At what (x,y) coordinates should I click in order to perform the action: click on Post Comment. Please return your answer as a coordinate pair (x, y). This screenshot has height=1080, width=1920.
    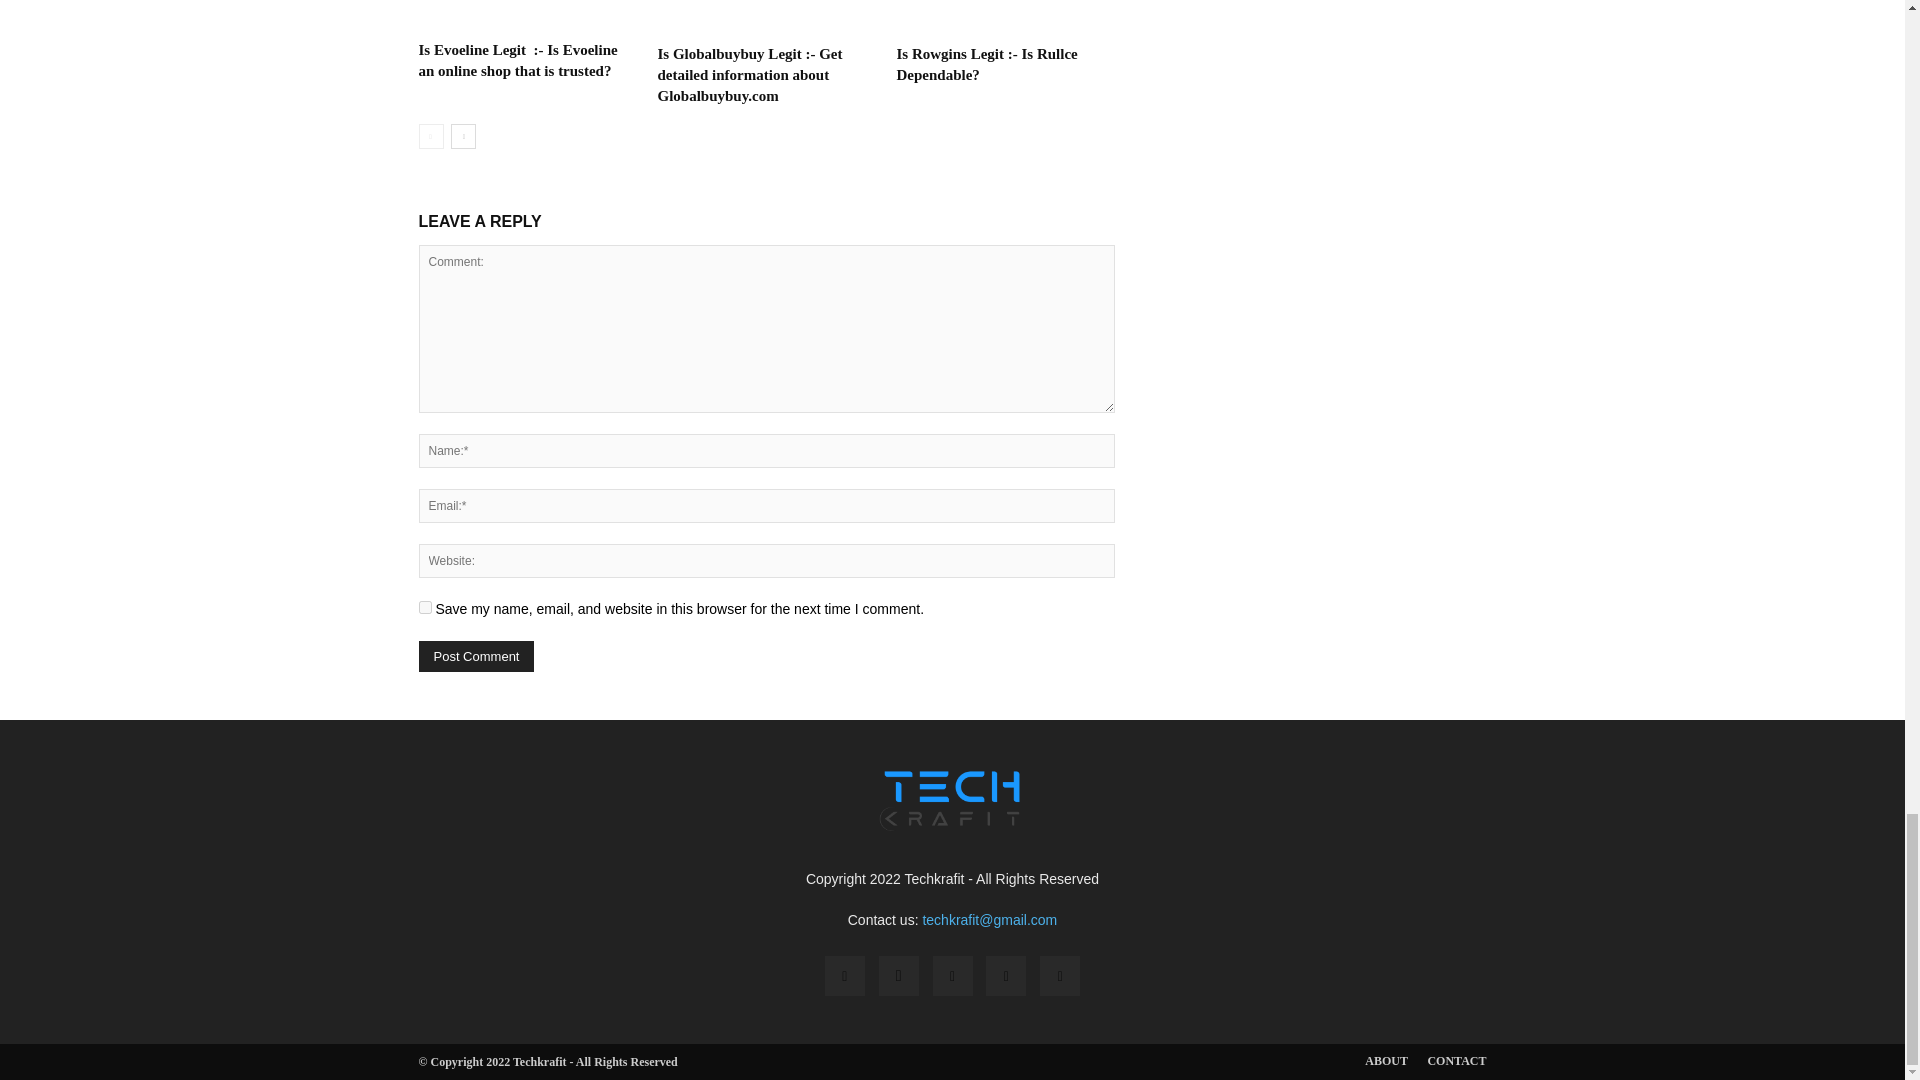
    Looking at the image, I should click on (476, 656).